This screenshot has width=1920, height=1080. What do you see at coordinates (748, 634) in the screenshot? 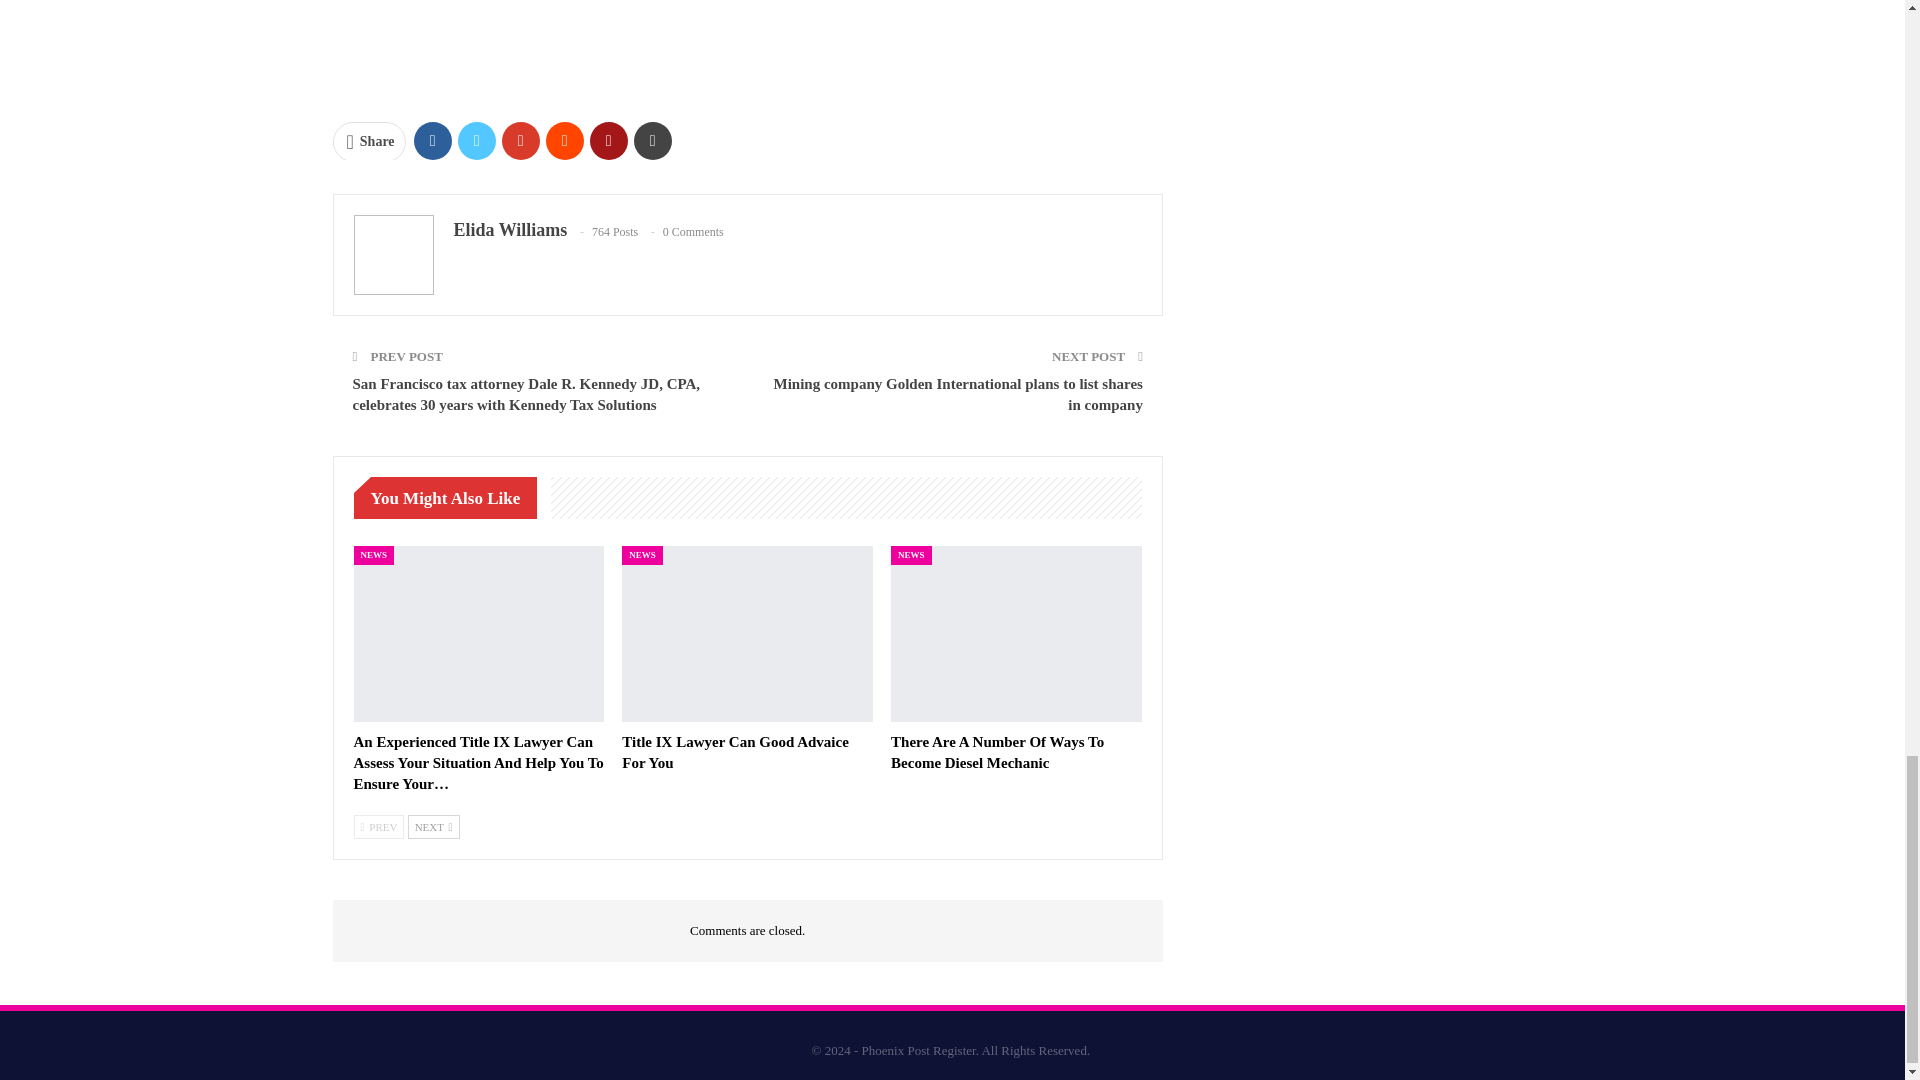
I see `Title IX Lawyer Can Good Advaice For You` at bounding box center [748, 634].